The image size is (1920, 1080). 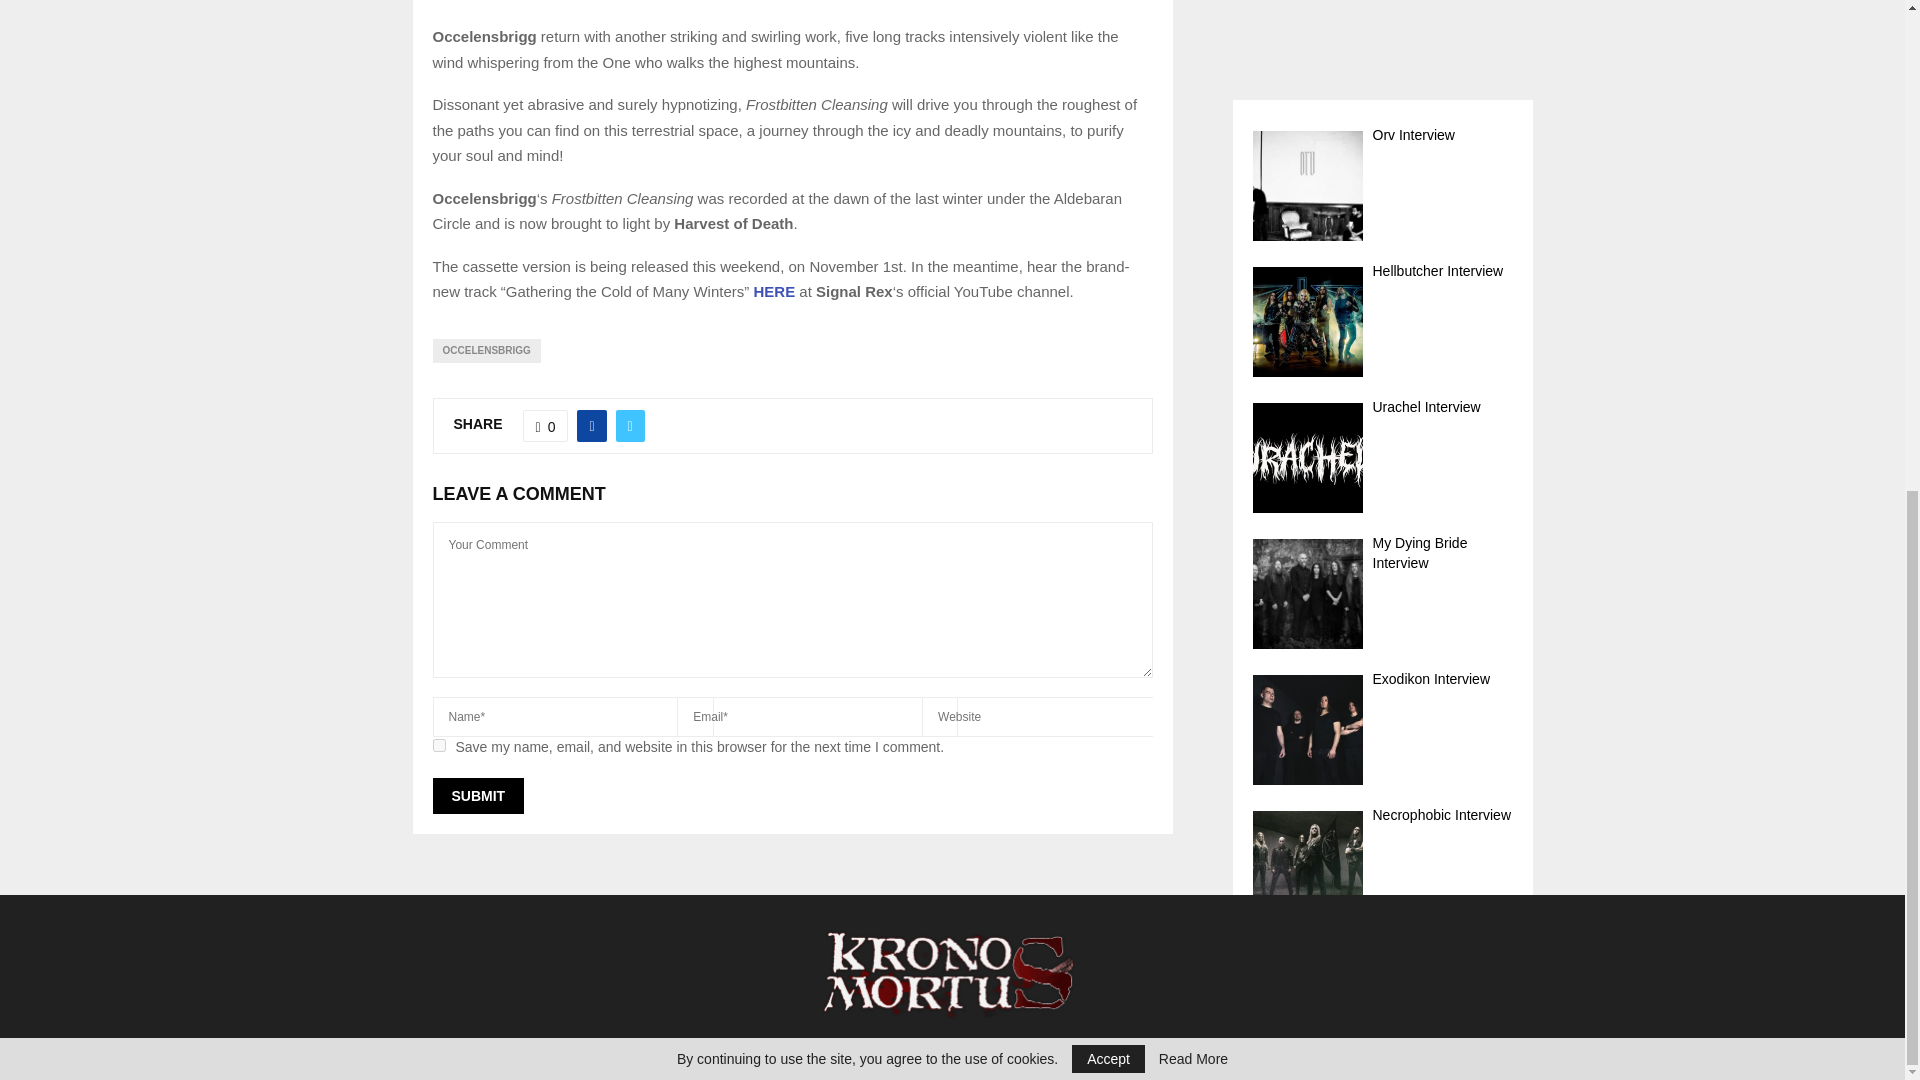 I want to click on yes, so click(x=438, y=744).